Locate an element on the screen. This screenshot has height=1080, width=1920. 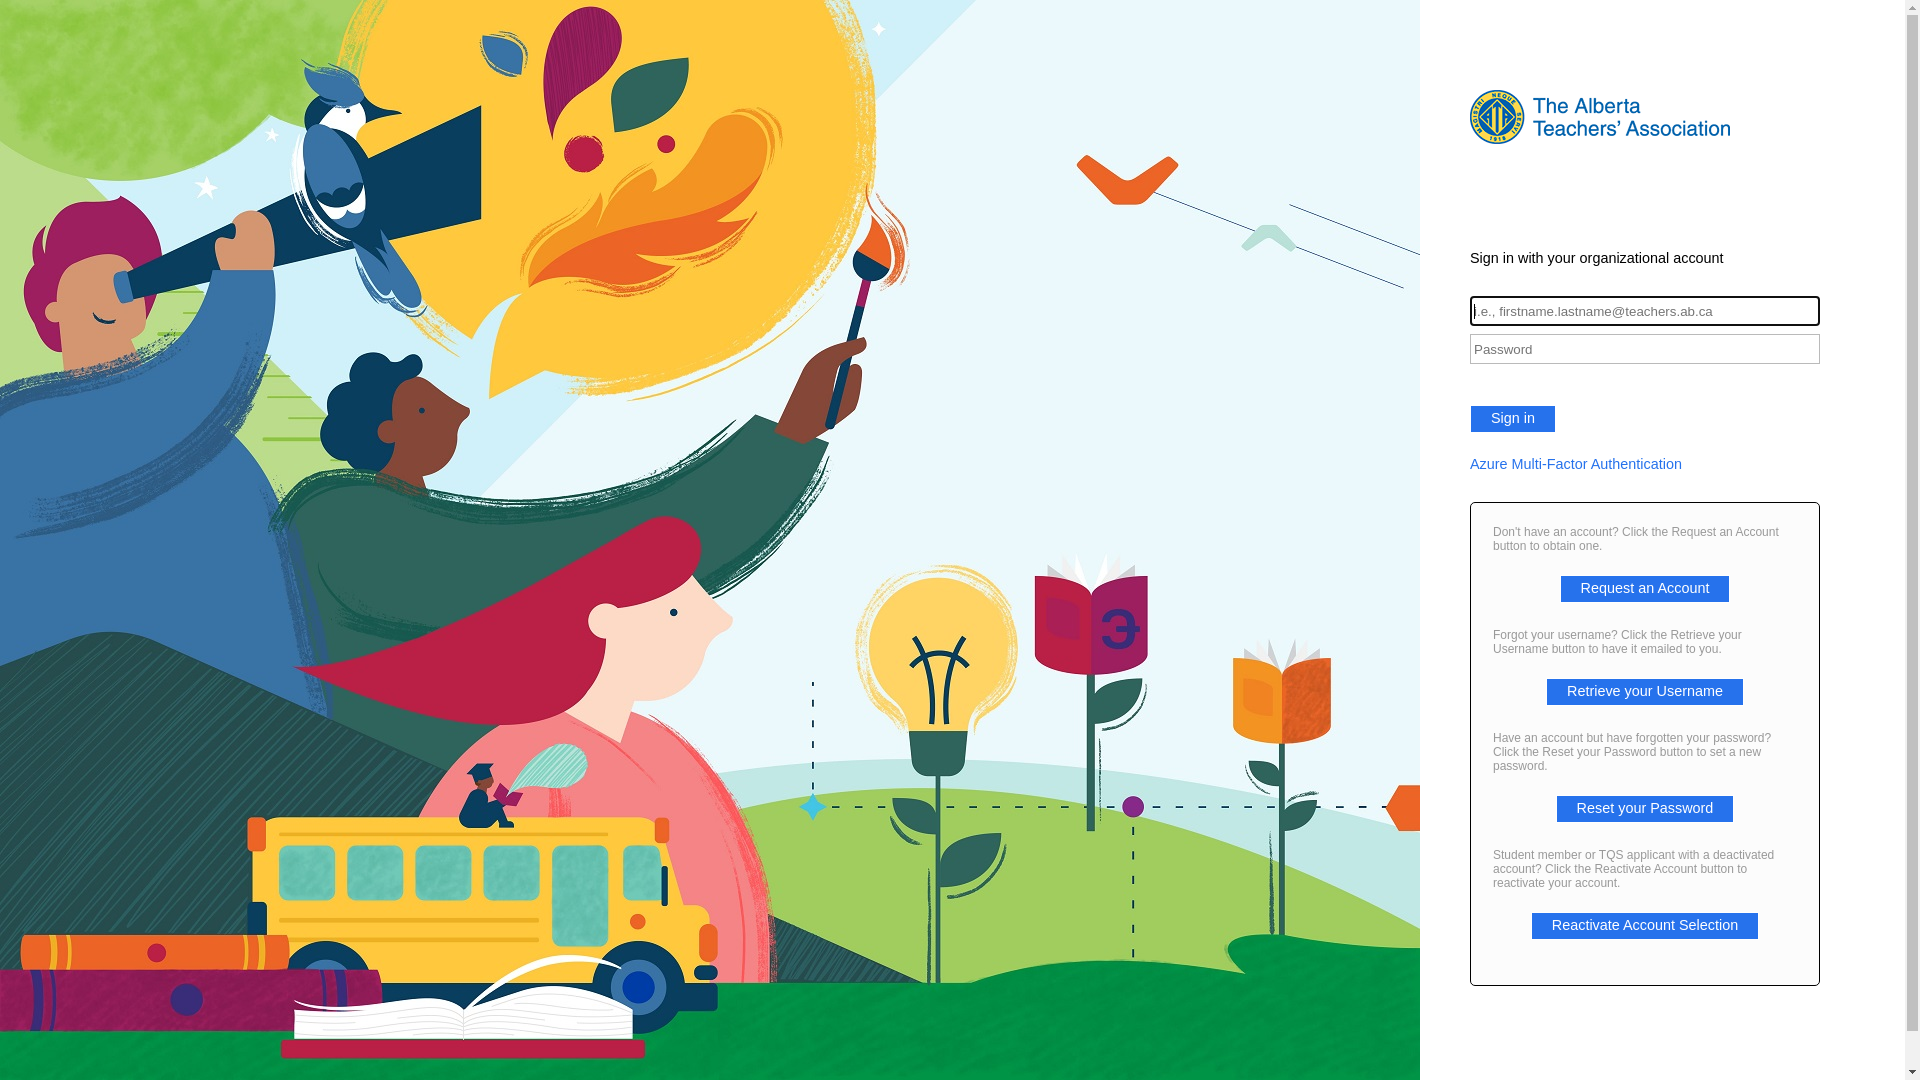
Sign in is located at coordinates (1513, 419).